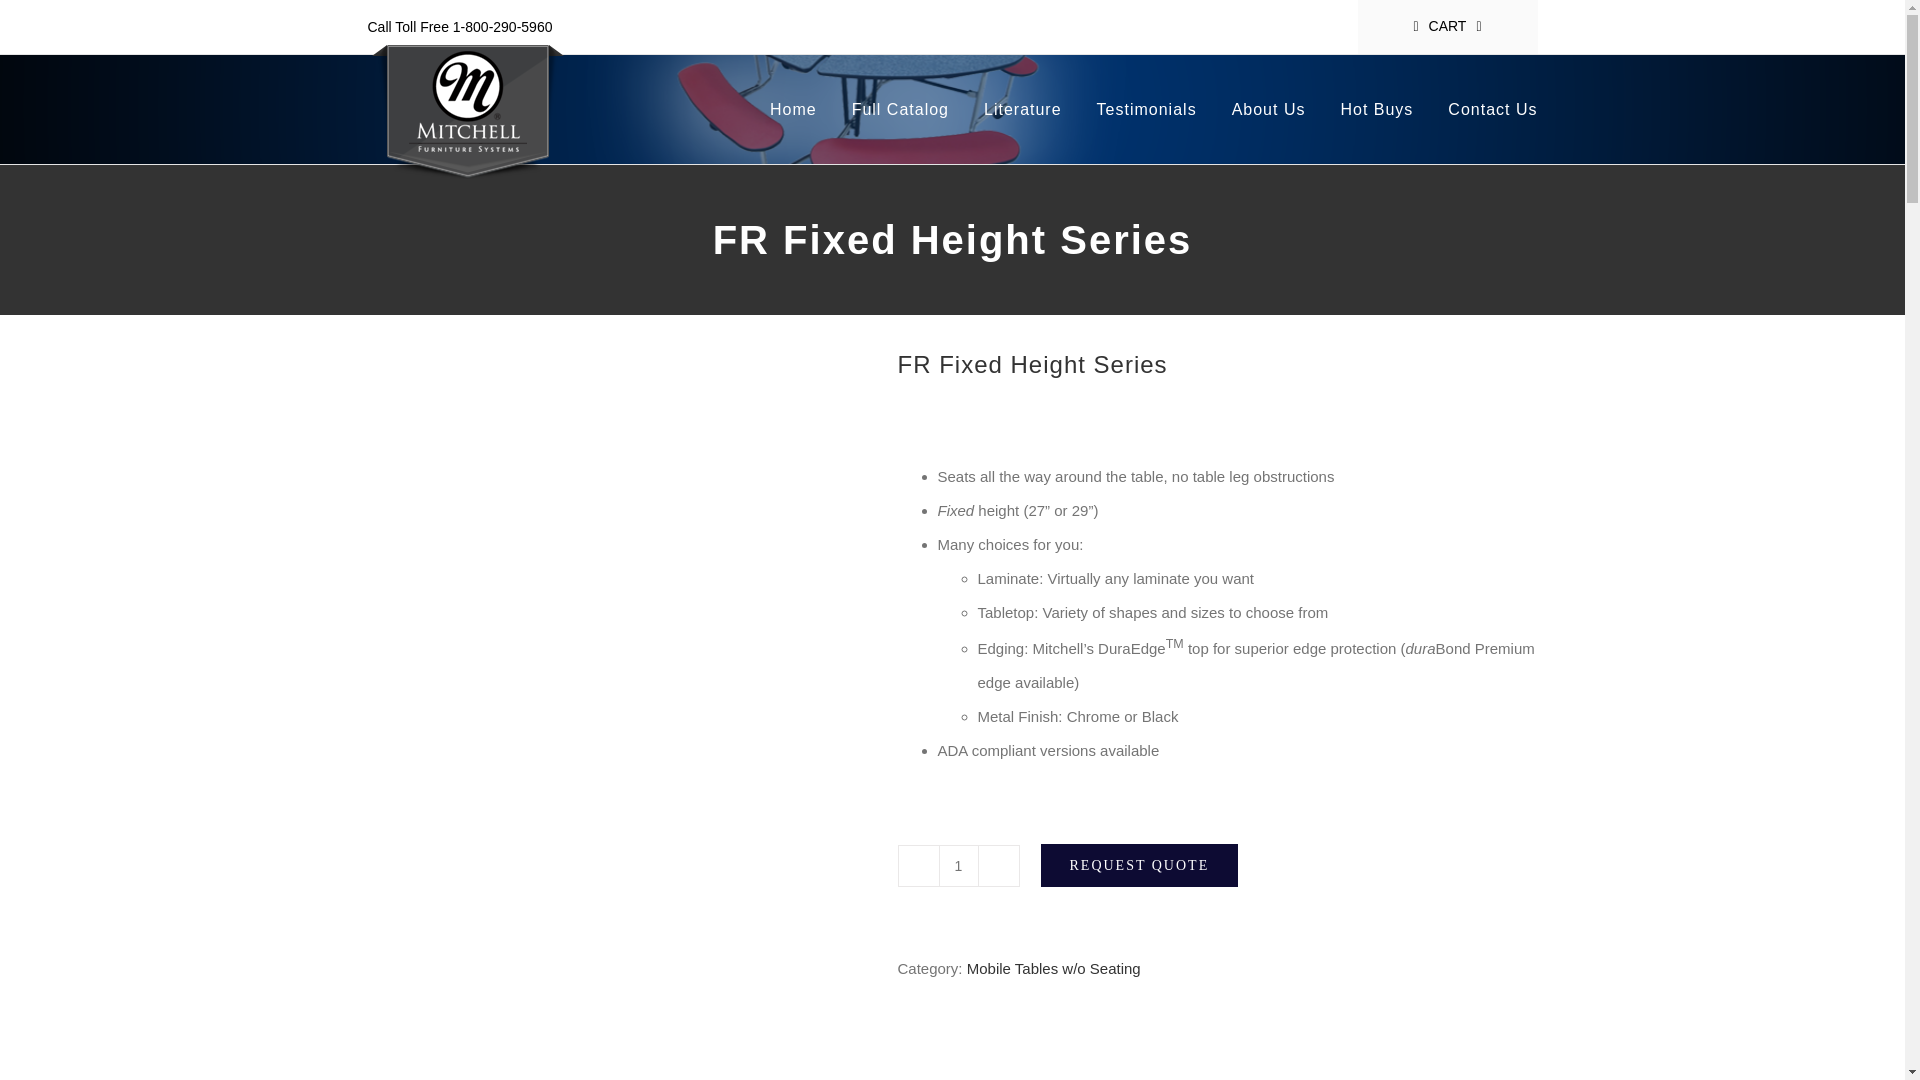 The height and width of the screenshot is (1080, 1920). Describe the element at coordinates (958, 865) in the screenshot. I see `Qty` at that location.